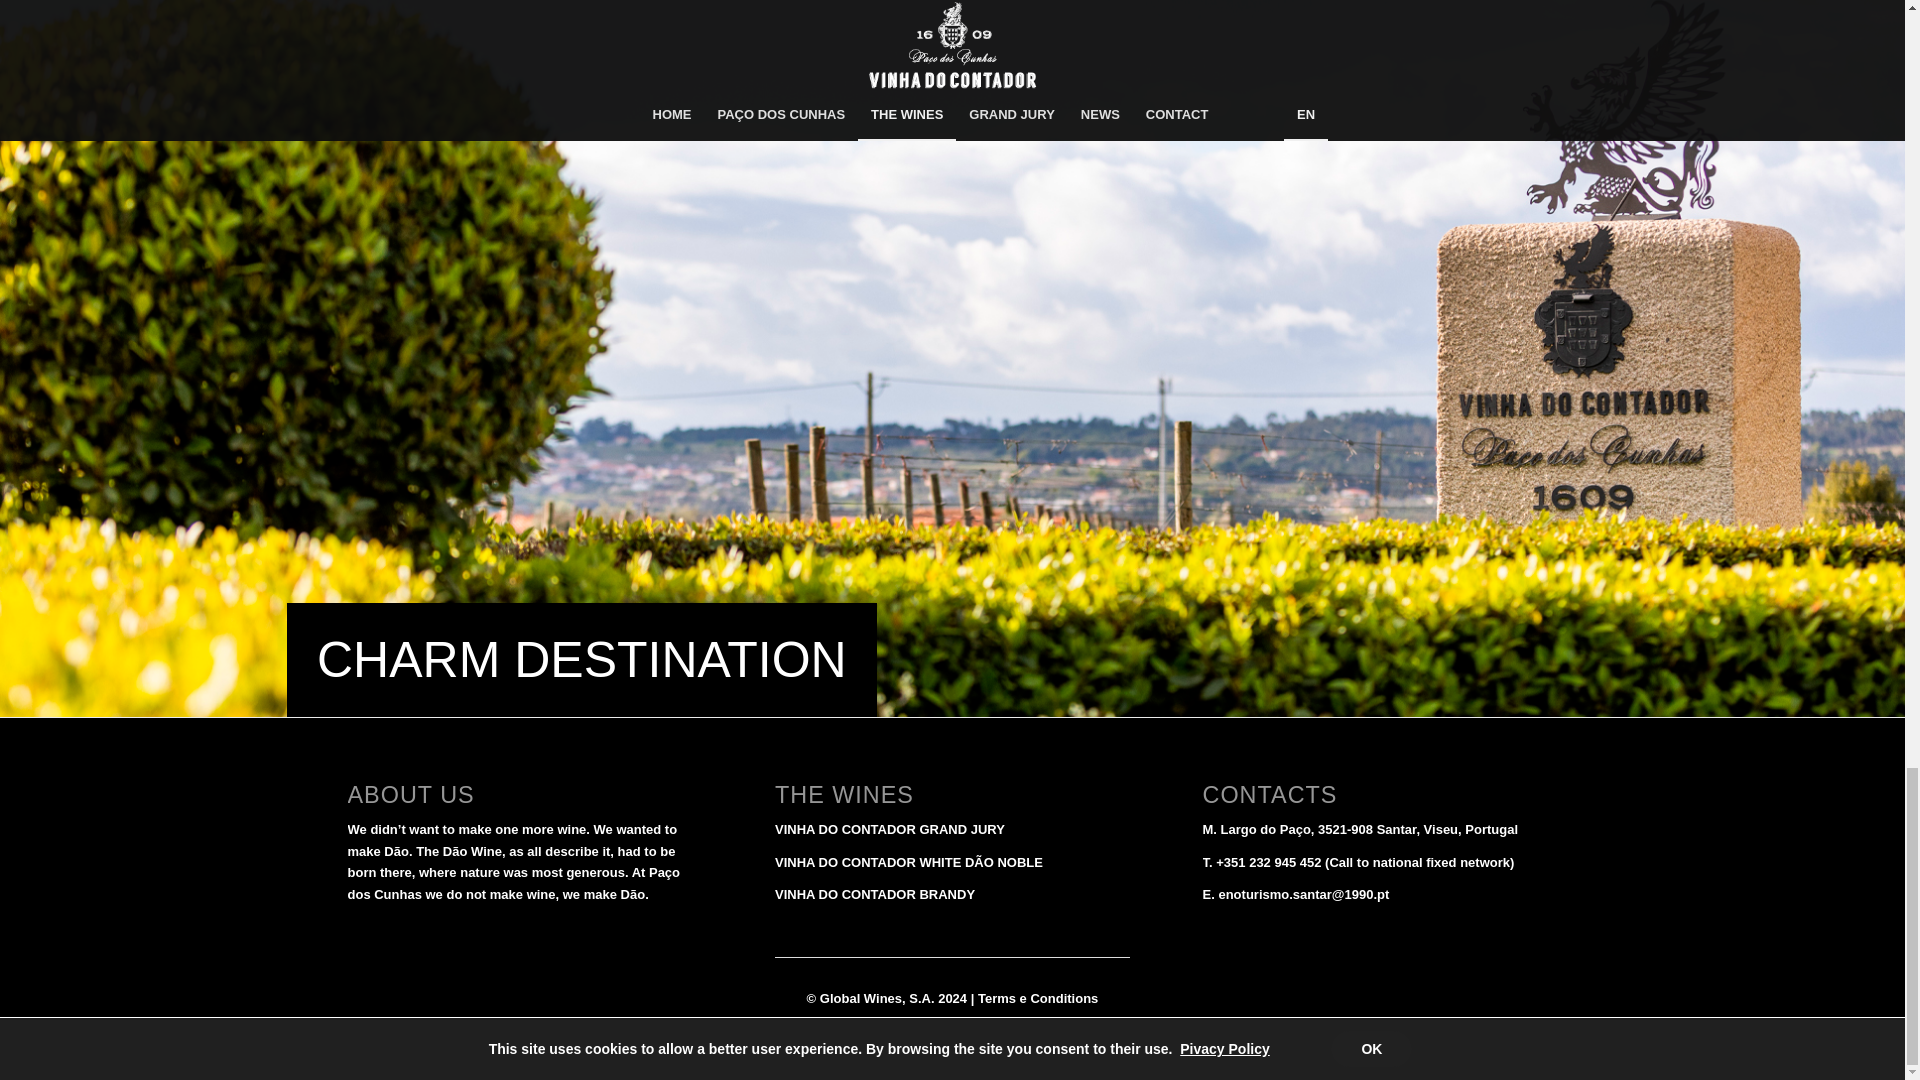 Image resolution: width=1920 pixels, height=1080 pixels. What do you see at coordinates (1038, 998) in the screenshot?
I see `Terms e Conditions` at bounding box center [1038, 998].